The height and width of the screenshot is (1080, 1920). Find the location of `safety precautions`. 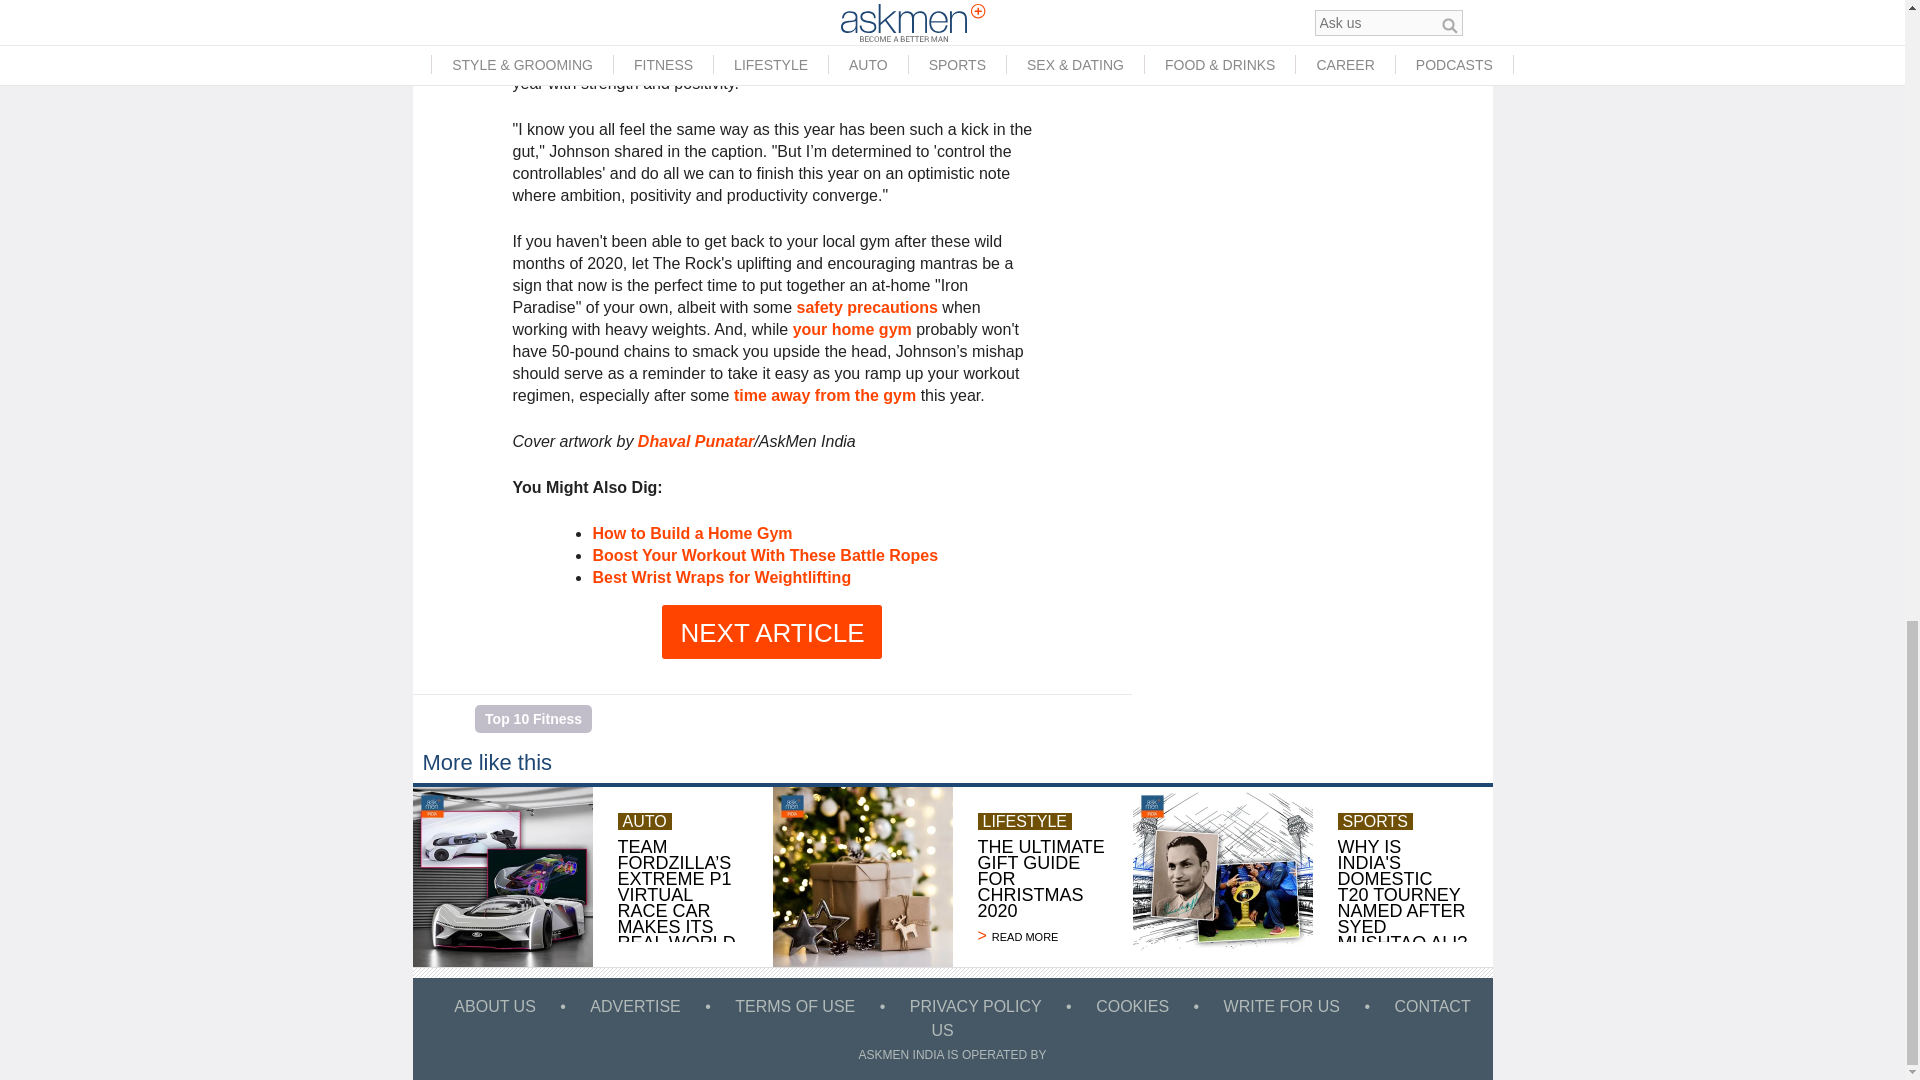

safety precautions is located at coordinates (867, 308).